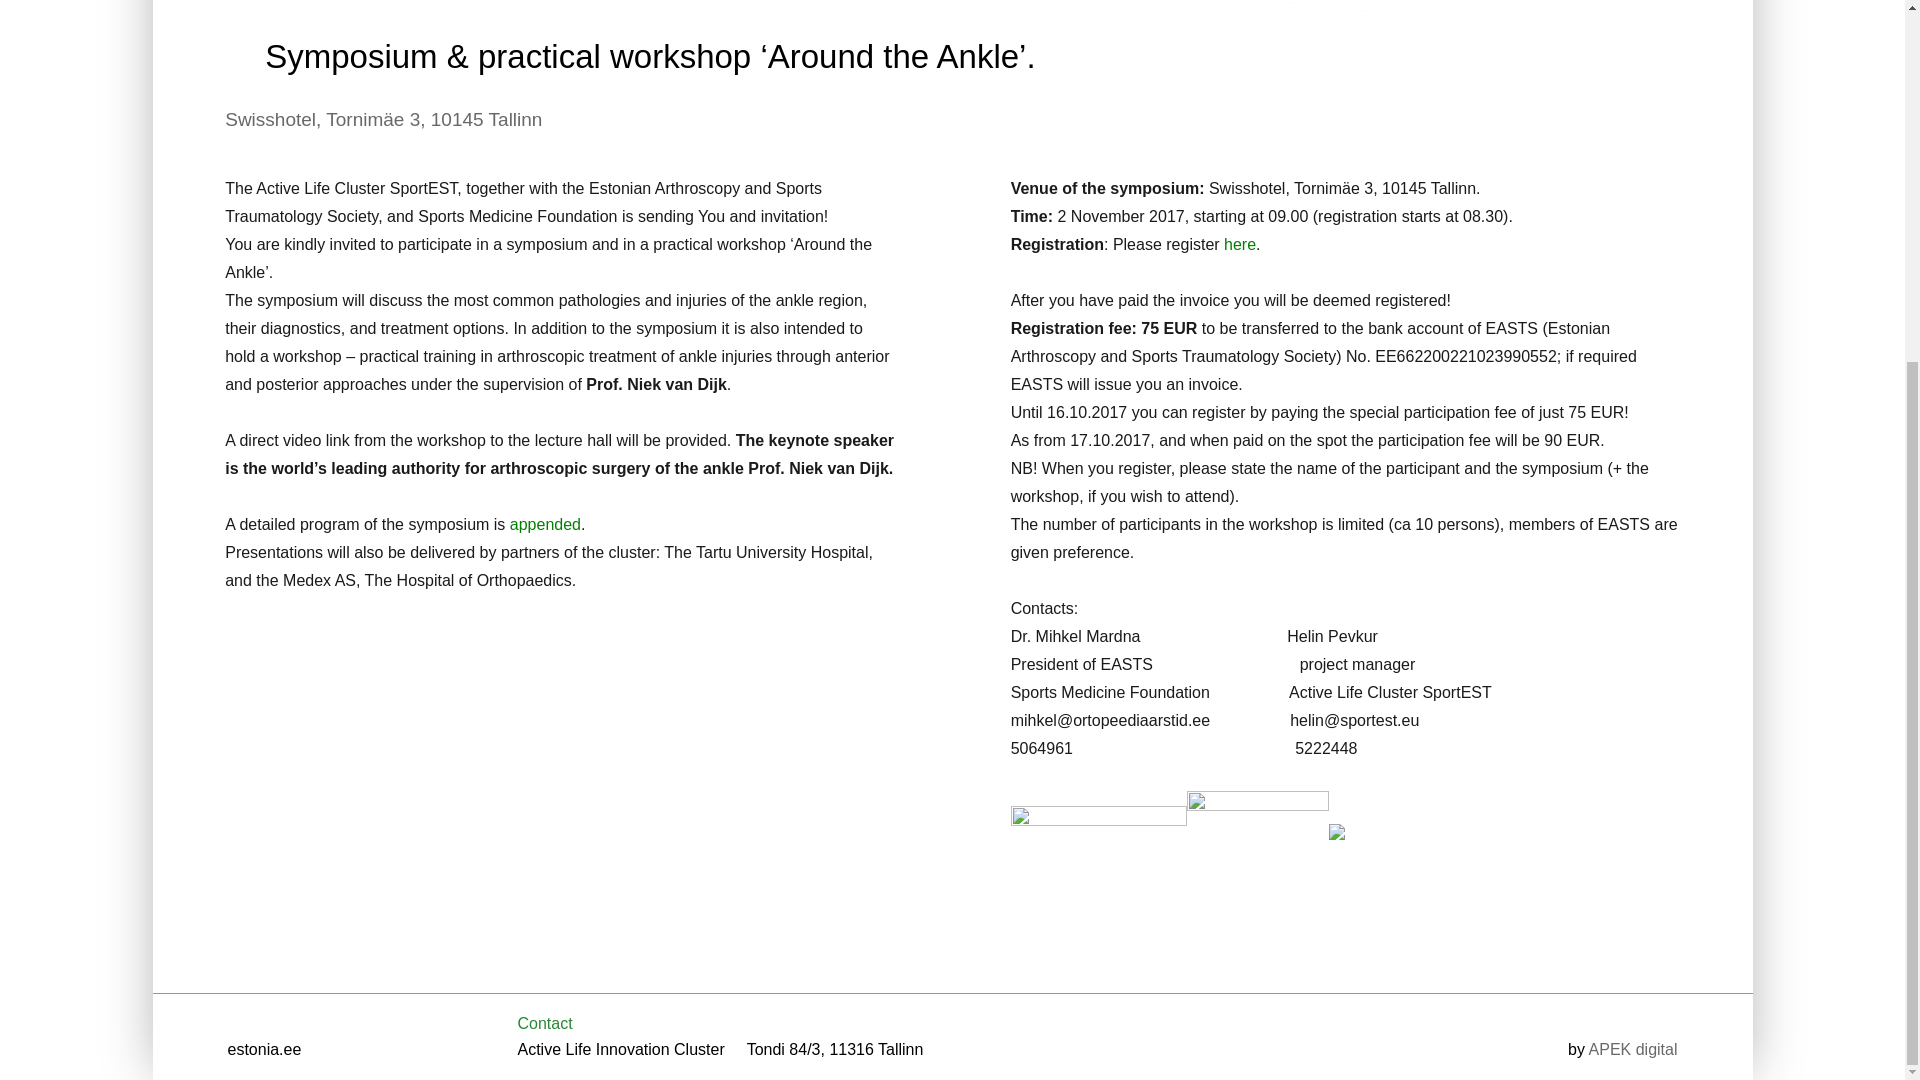 The height and width of the screenshot is (1080, 1920). What do you see at coordinates (688, 12) in the screenshot?
I see `PARTNERS` at bounding box center [688, 12].